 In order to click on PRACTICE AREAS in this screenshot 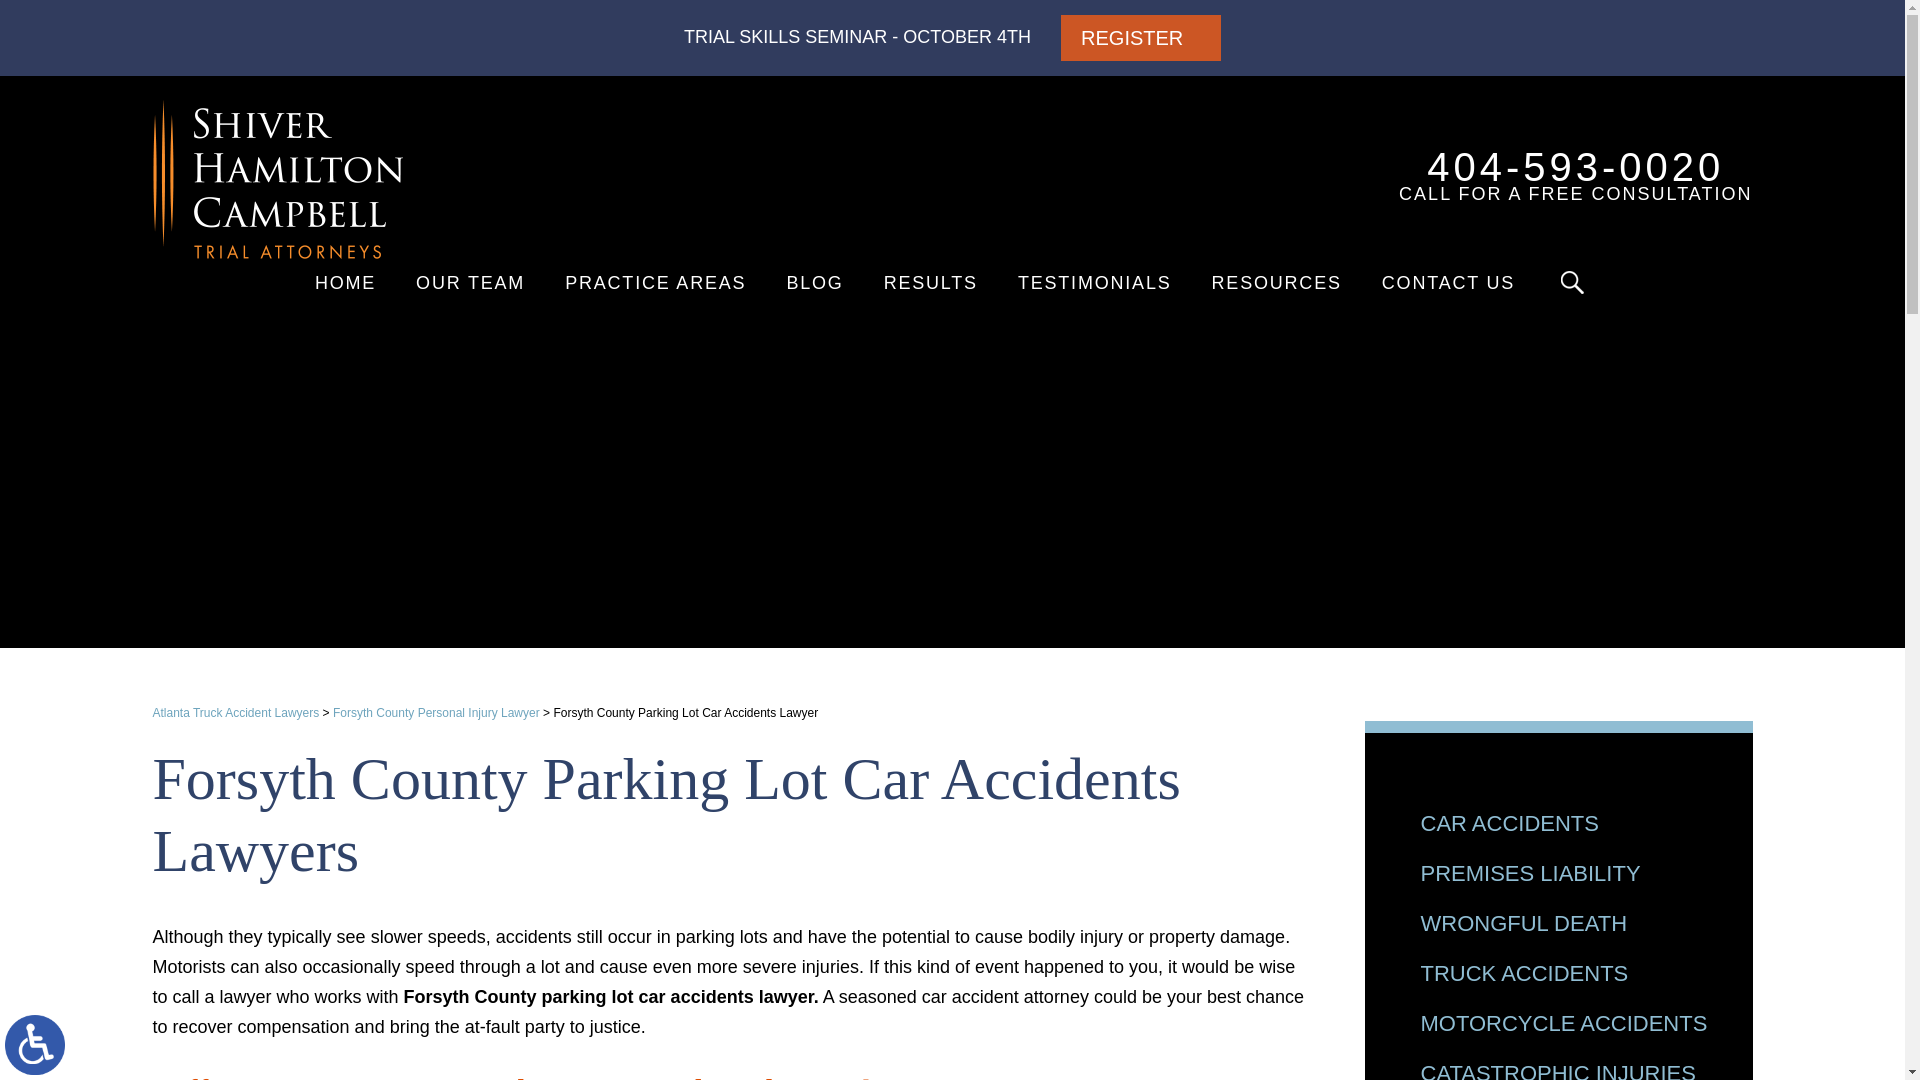, I will do `click(35, 1044)`.